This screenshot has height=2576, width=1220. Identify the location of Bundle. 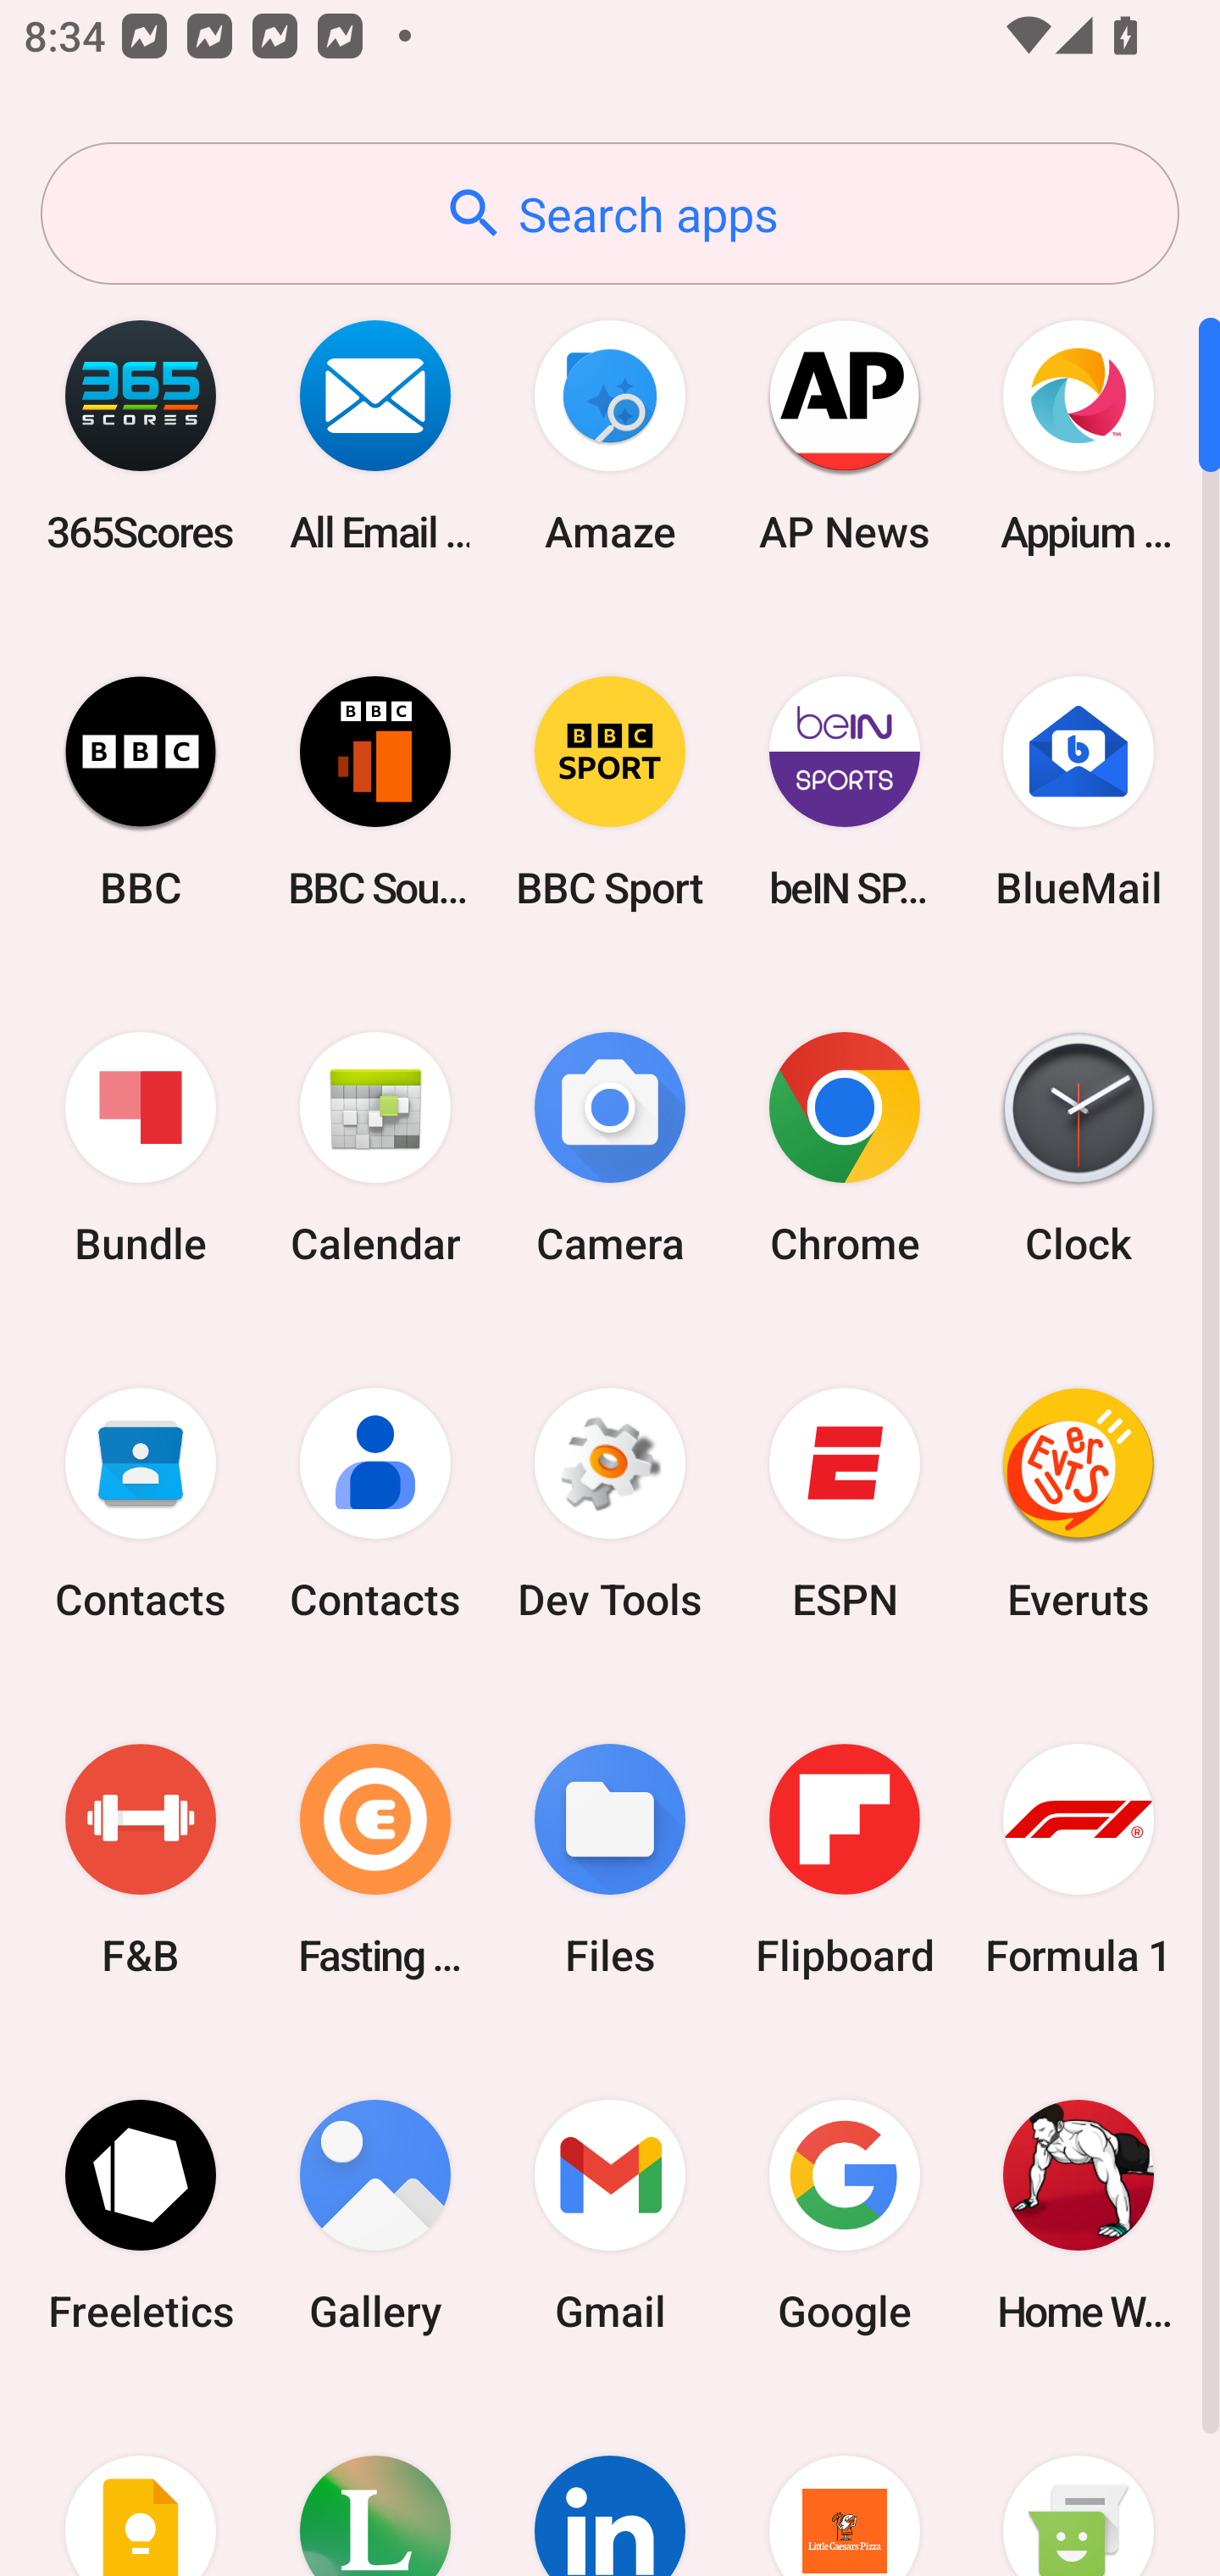
(141, 1149).